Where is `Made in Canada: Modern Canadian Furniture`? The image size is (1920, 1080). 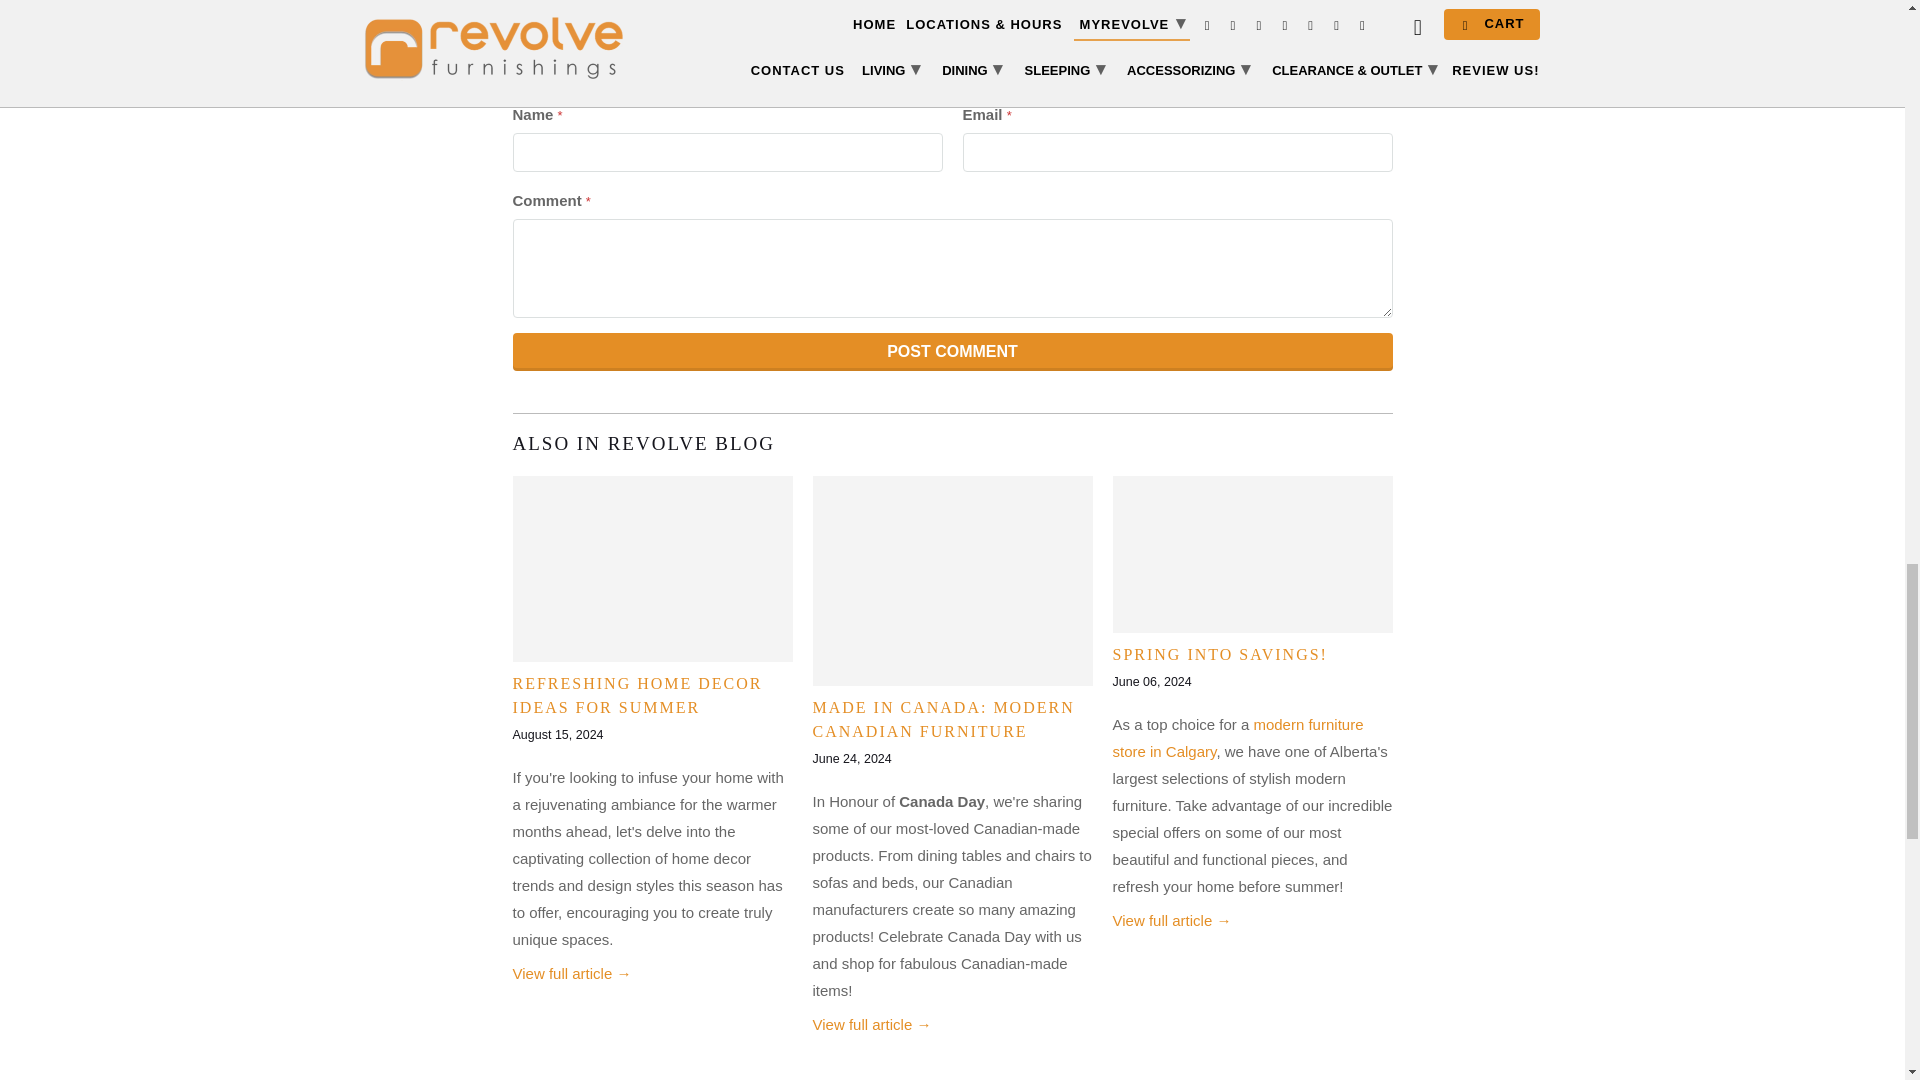
Made in Canada: Modern Canadian Furniture is located at coordinates (952, 580).